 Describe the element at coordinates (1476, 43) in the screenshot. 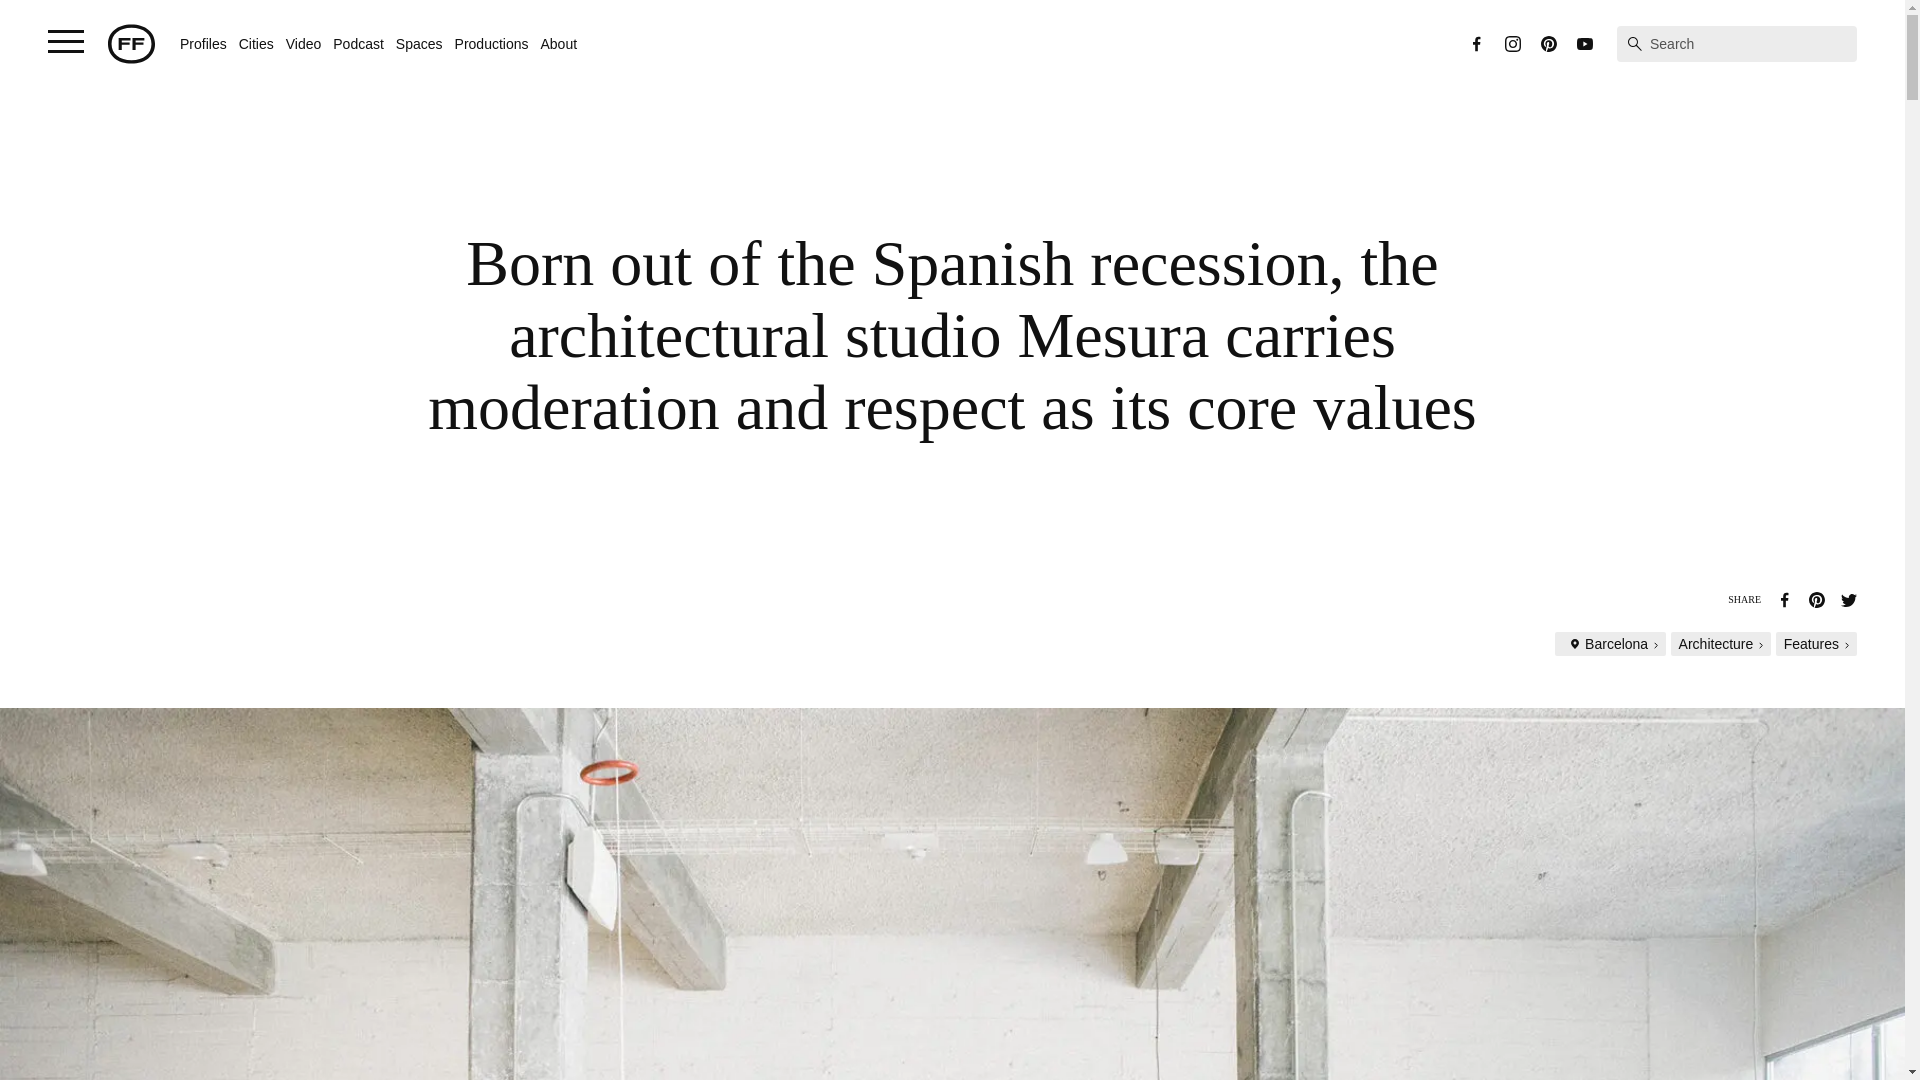

I see `Facebook` at that location.